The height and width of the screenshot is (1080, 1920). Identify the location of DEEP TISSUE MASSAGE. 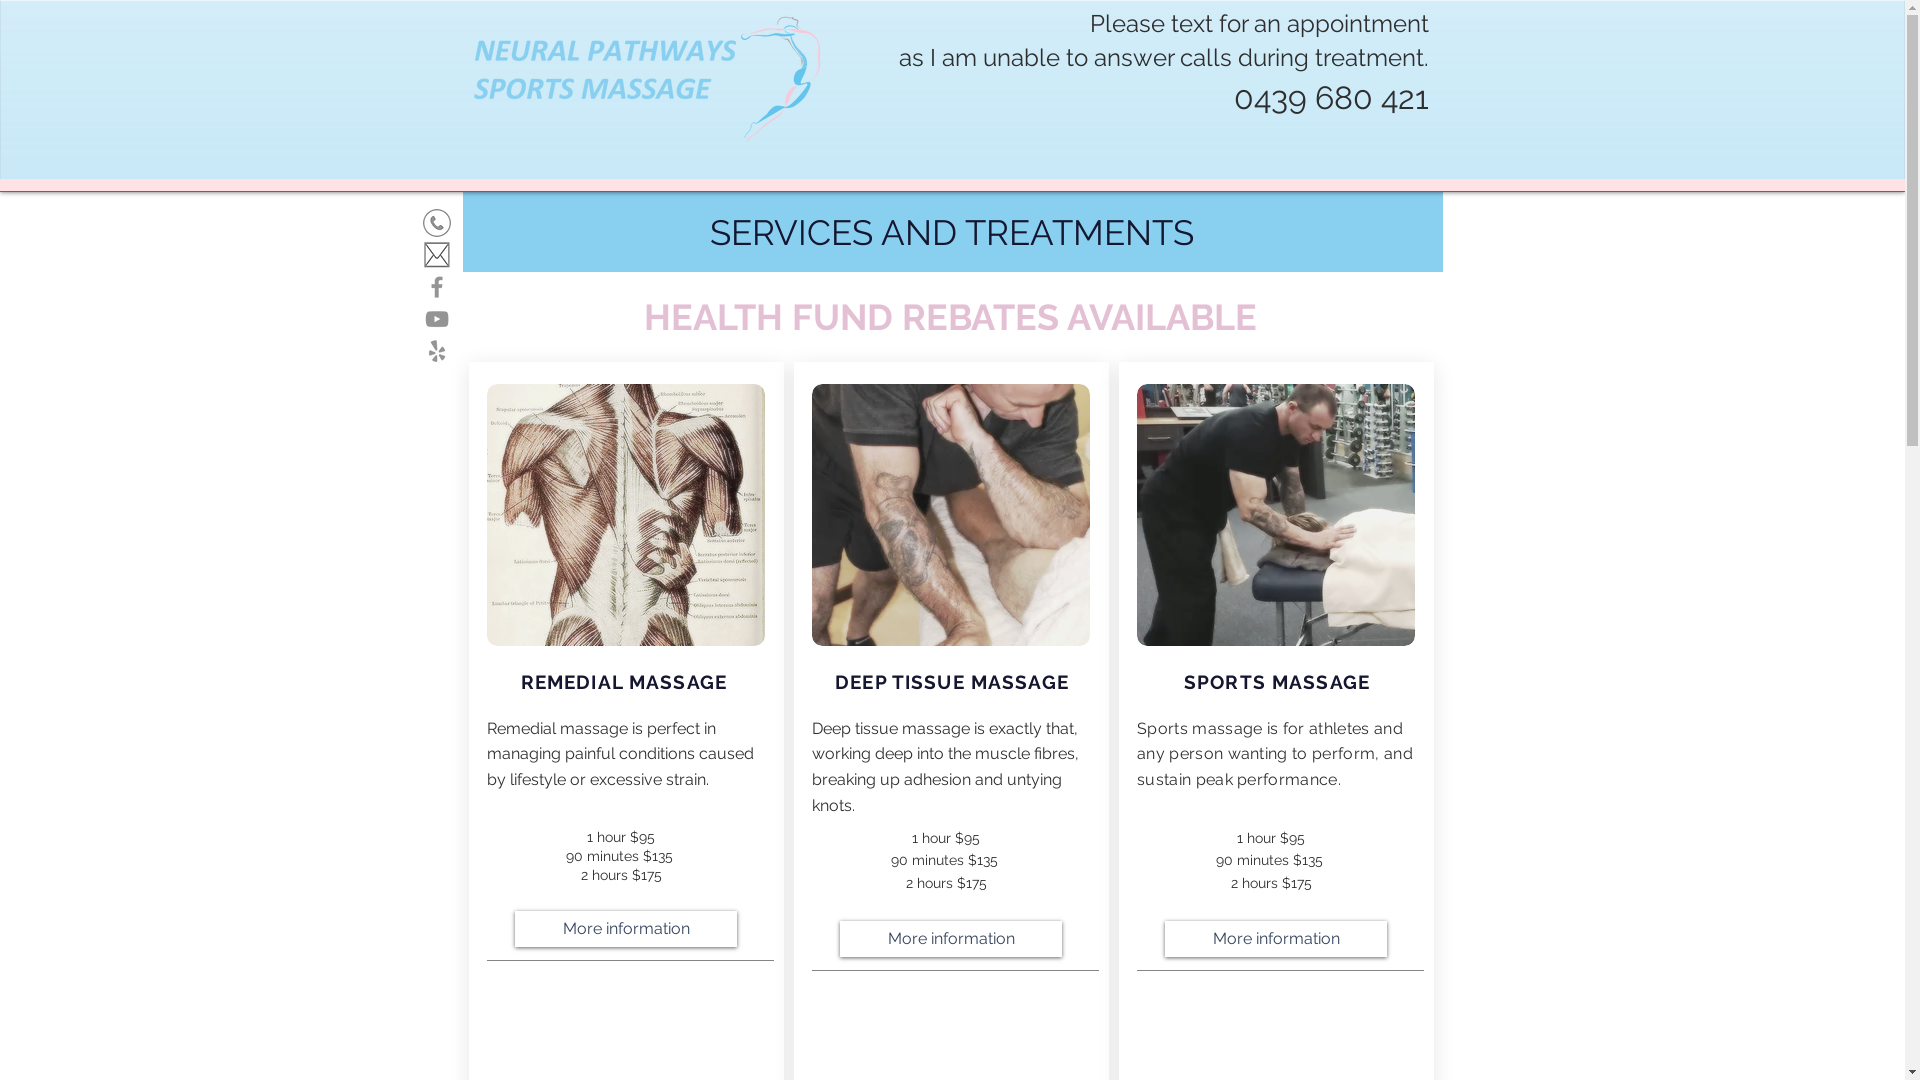
(952, 682).